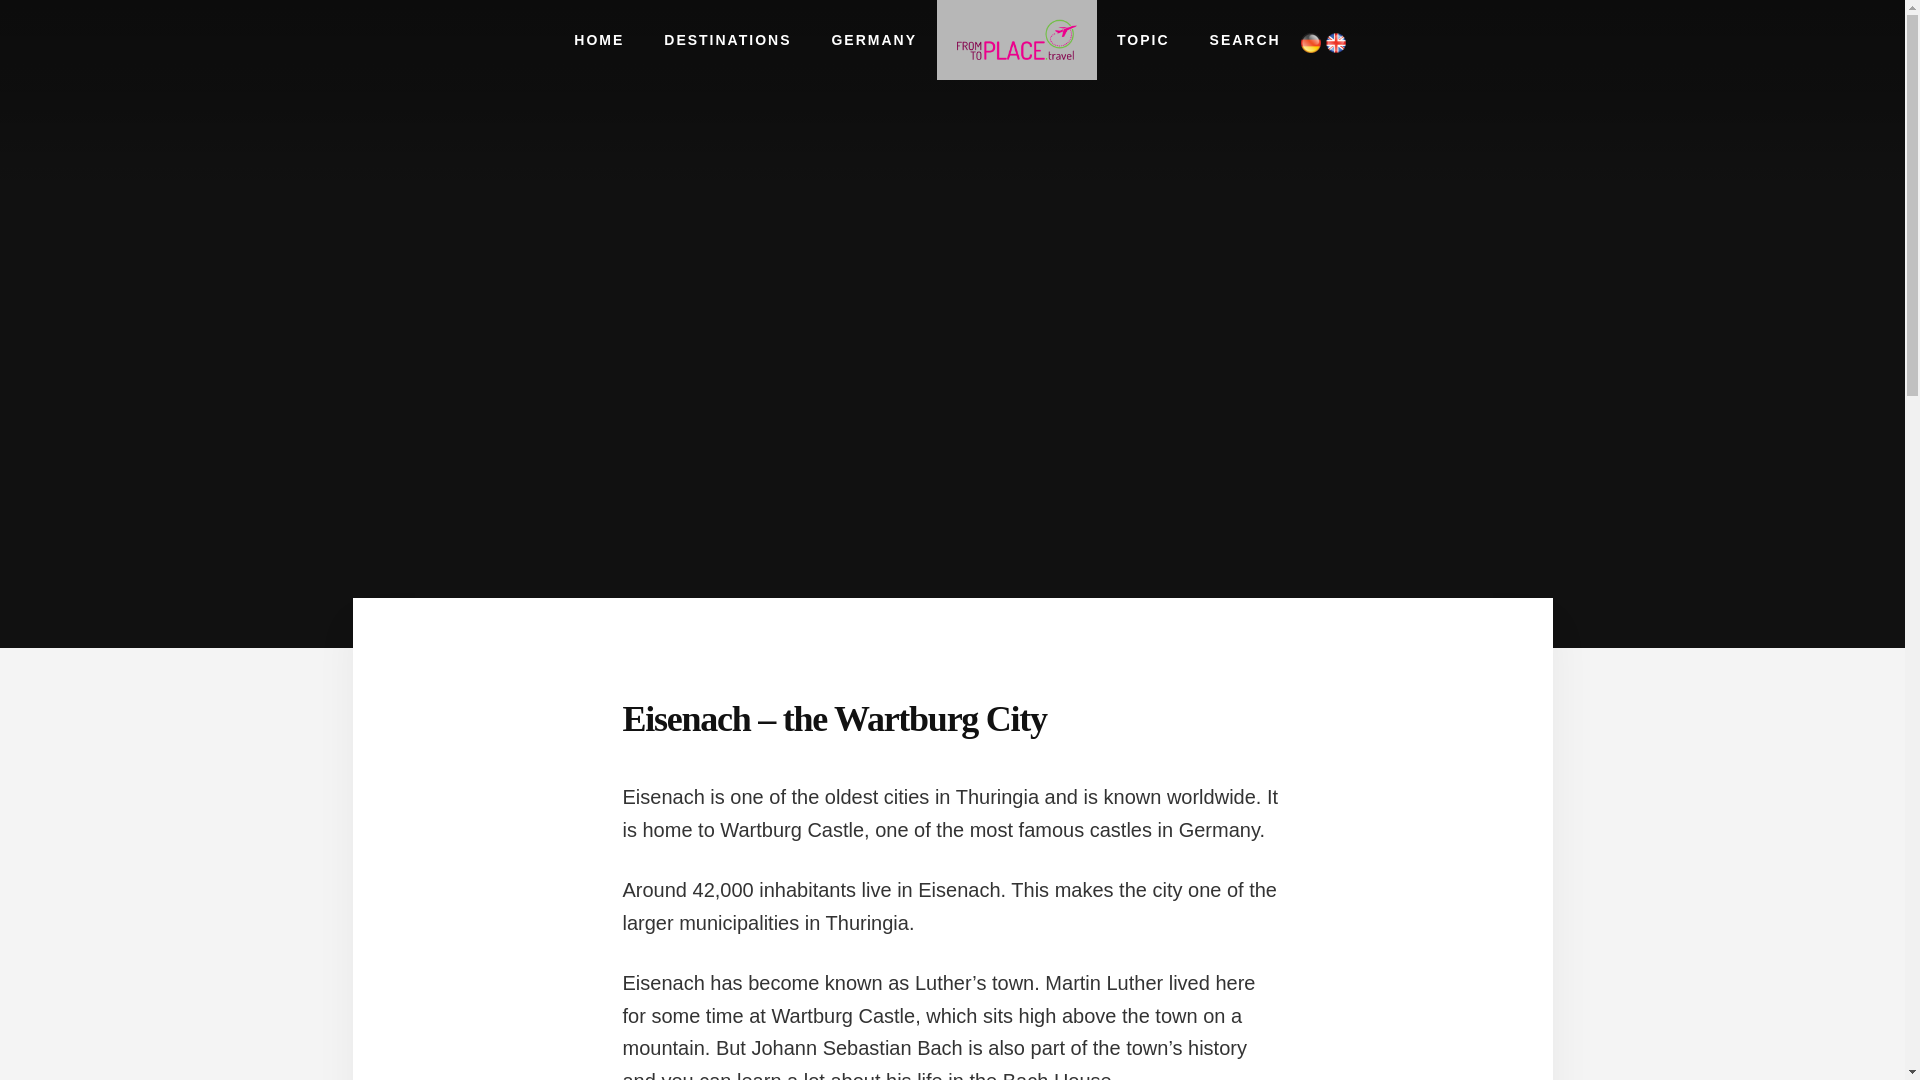 This screenshot has height=1080, width=1920. I want to click on SEARCH, so click(1246, 40).